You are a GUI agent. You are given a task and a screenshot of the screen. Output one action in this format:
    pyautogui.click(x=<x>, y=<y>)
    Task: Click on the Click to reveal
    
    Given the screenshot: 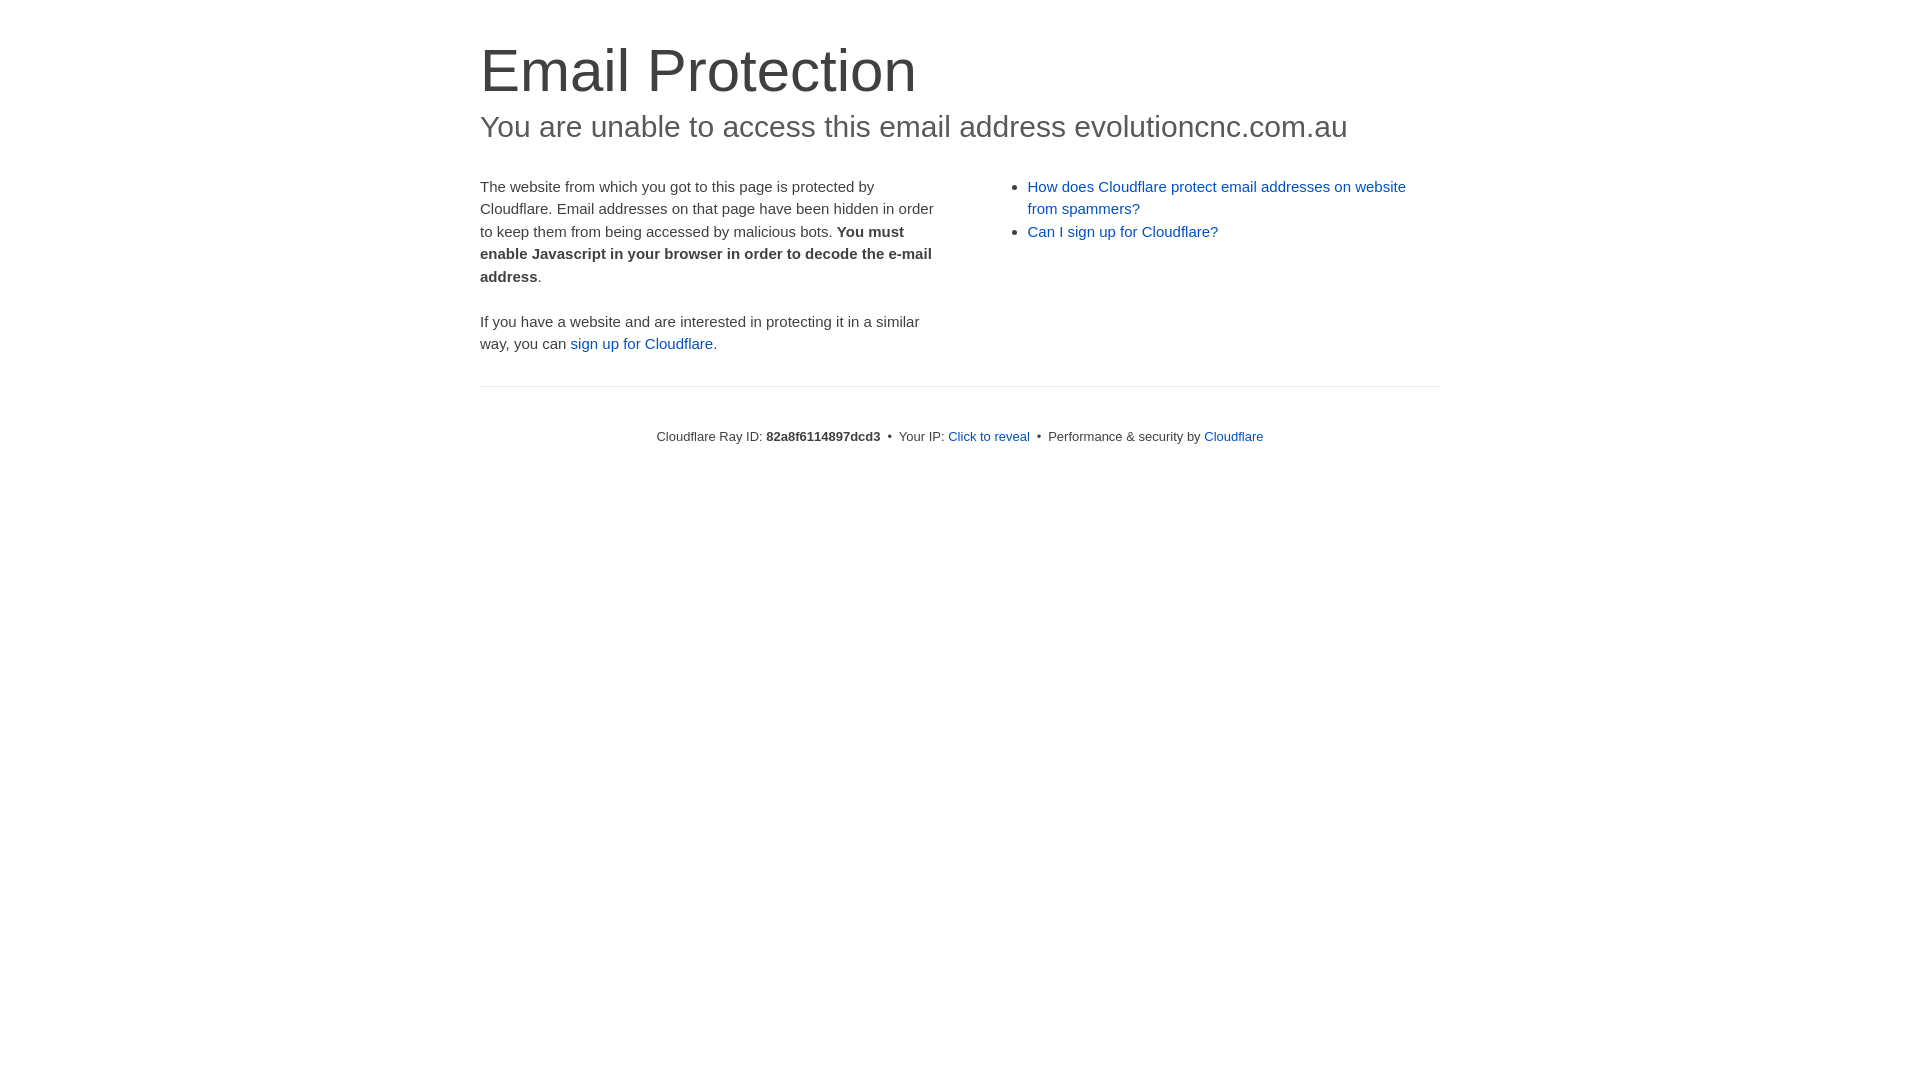 What is the action you would take?
    pyautogui.click(x=989, y=436)
    